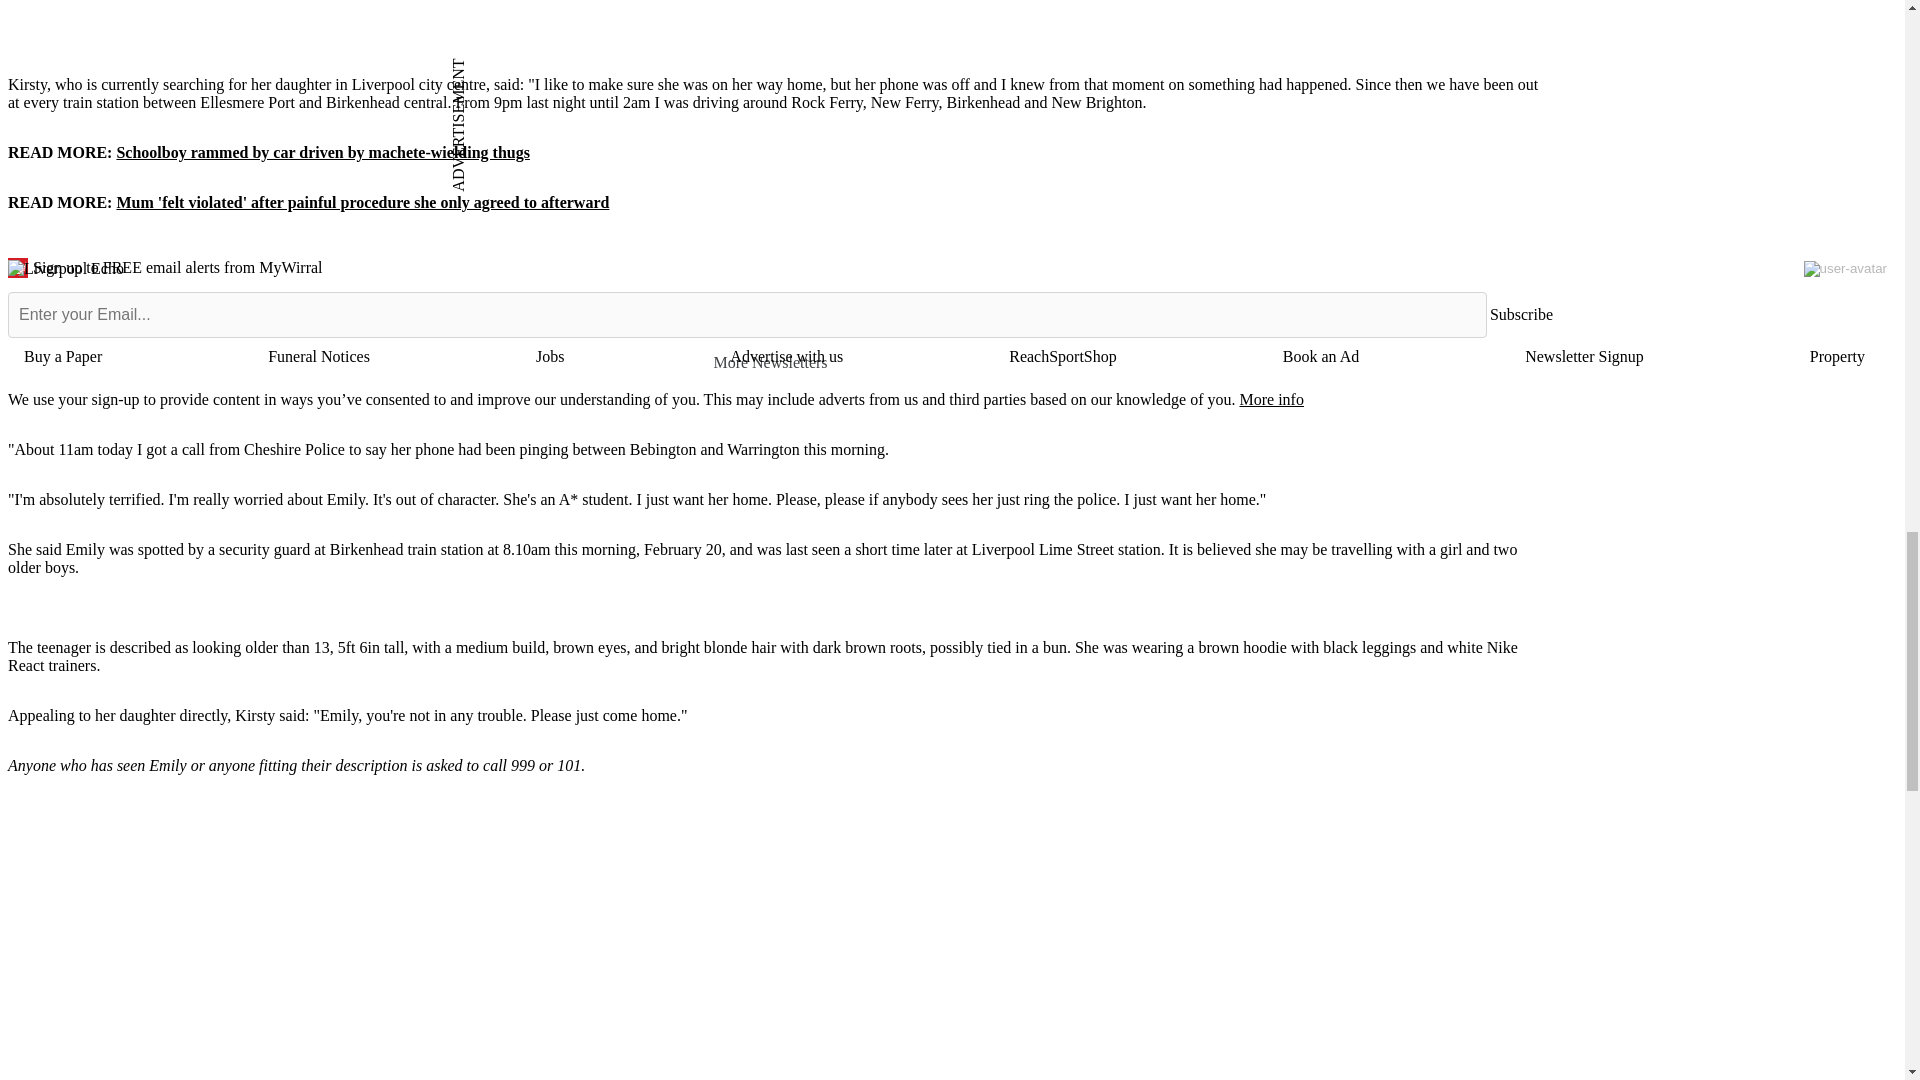 This screenshot has width=1920, height=1080. I want to click on Liverpool city centre, so click(418, 84).